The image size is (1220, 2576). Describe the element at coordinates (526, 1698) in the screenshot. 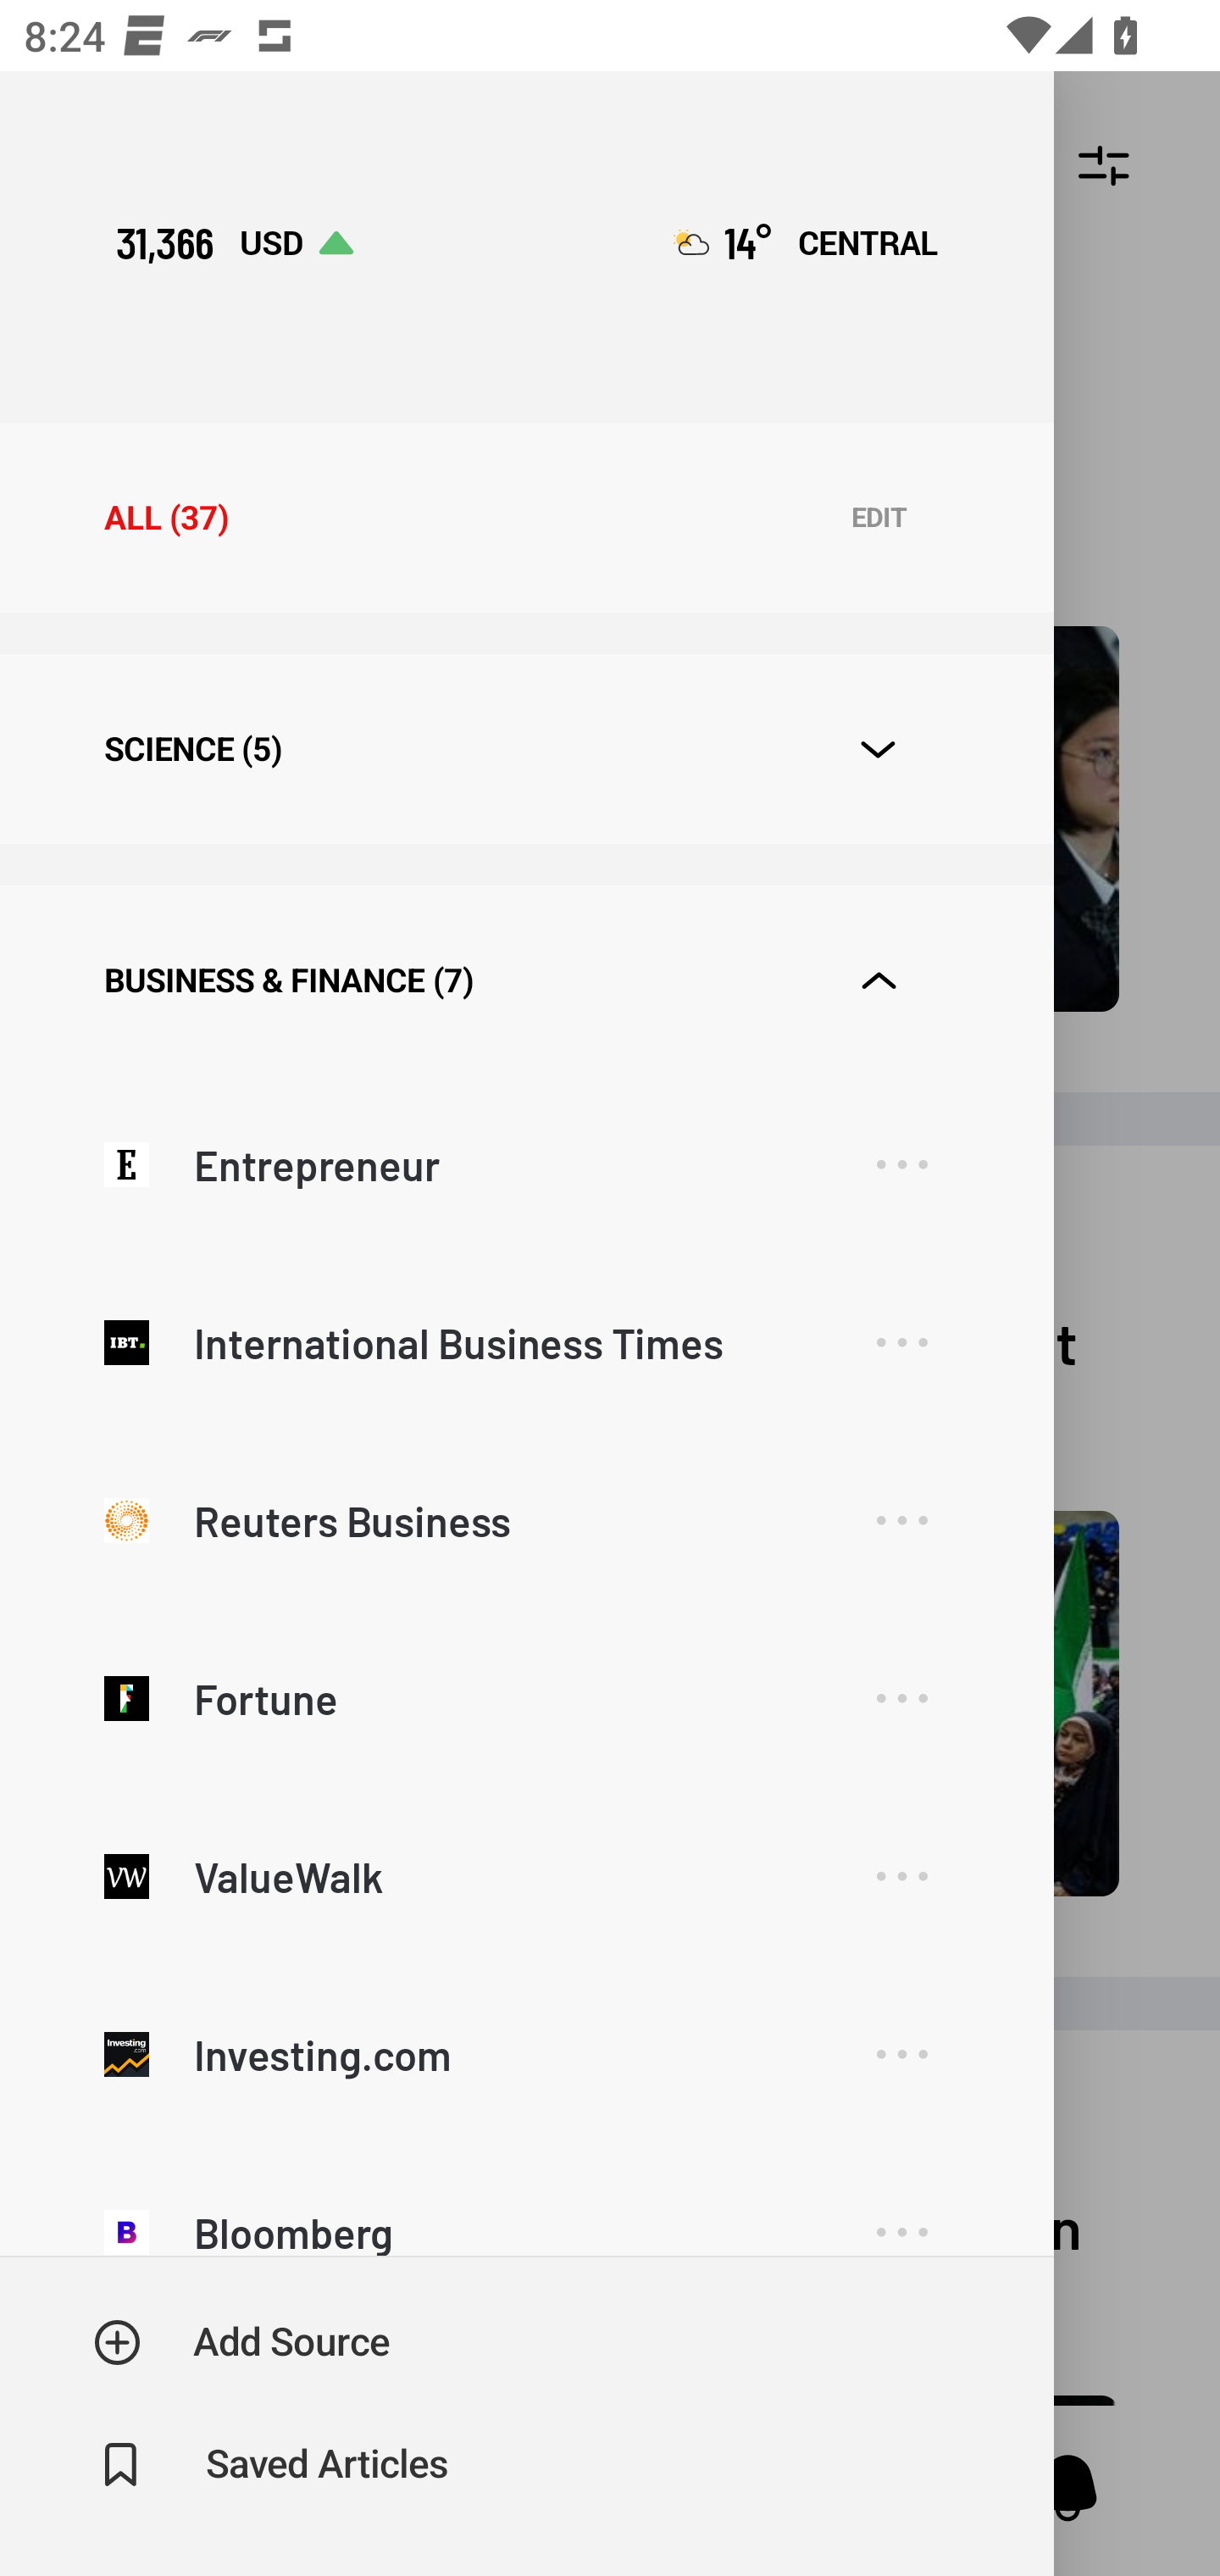

I see `Writer Logo Fortune More Options` at that location.